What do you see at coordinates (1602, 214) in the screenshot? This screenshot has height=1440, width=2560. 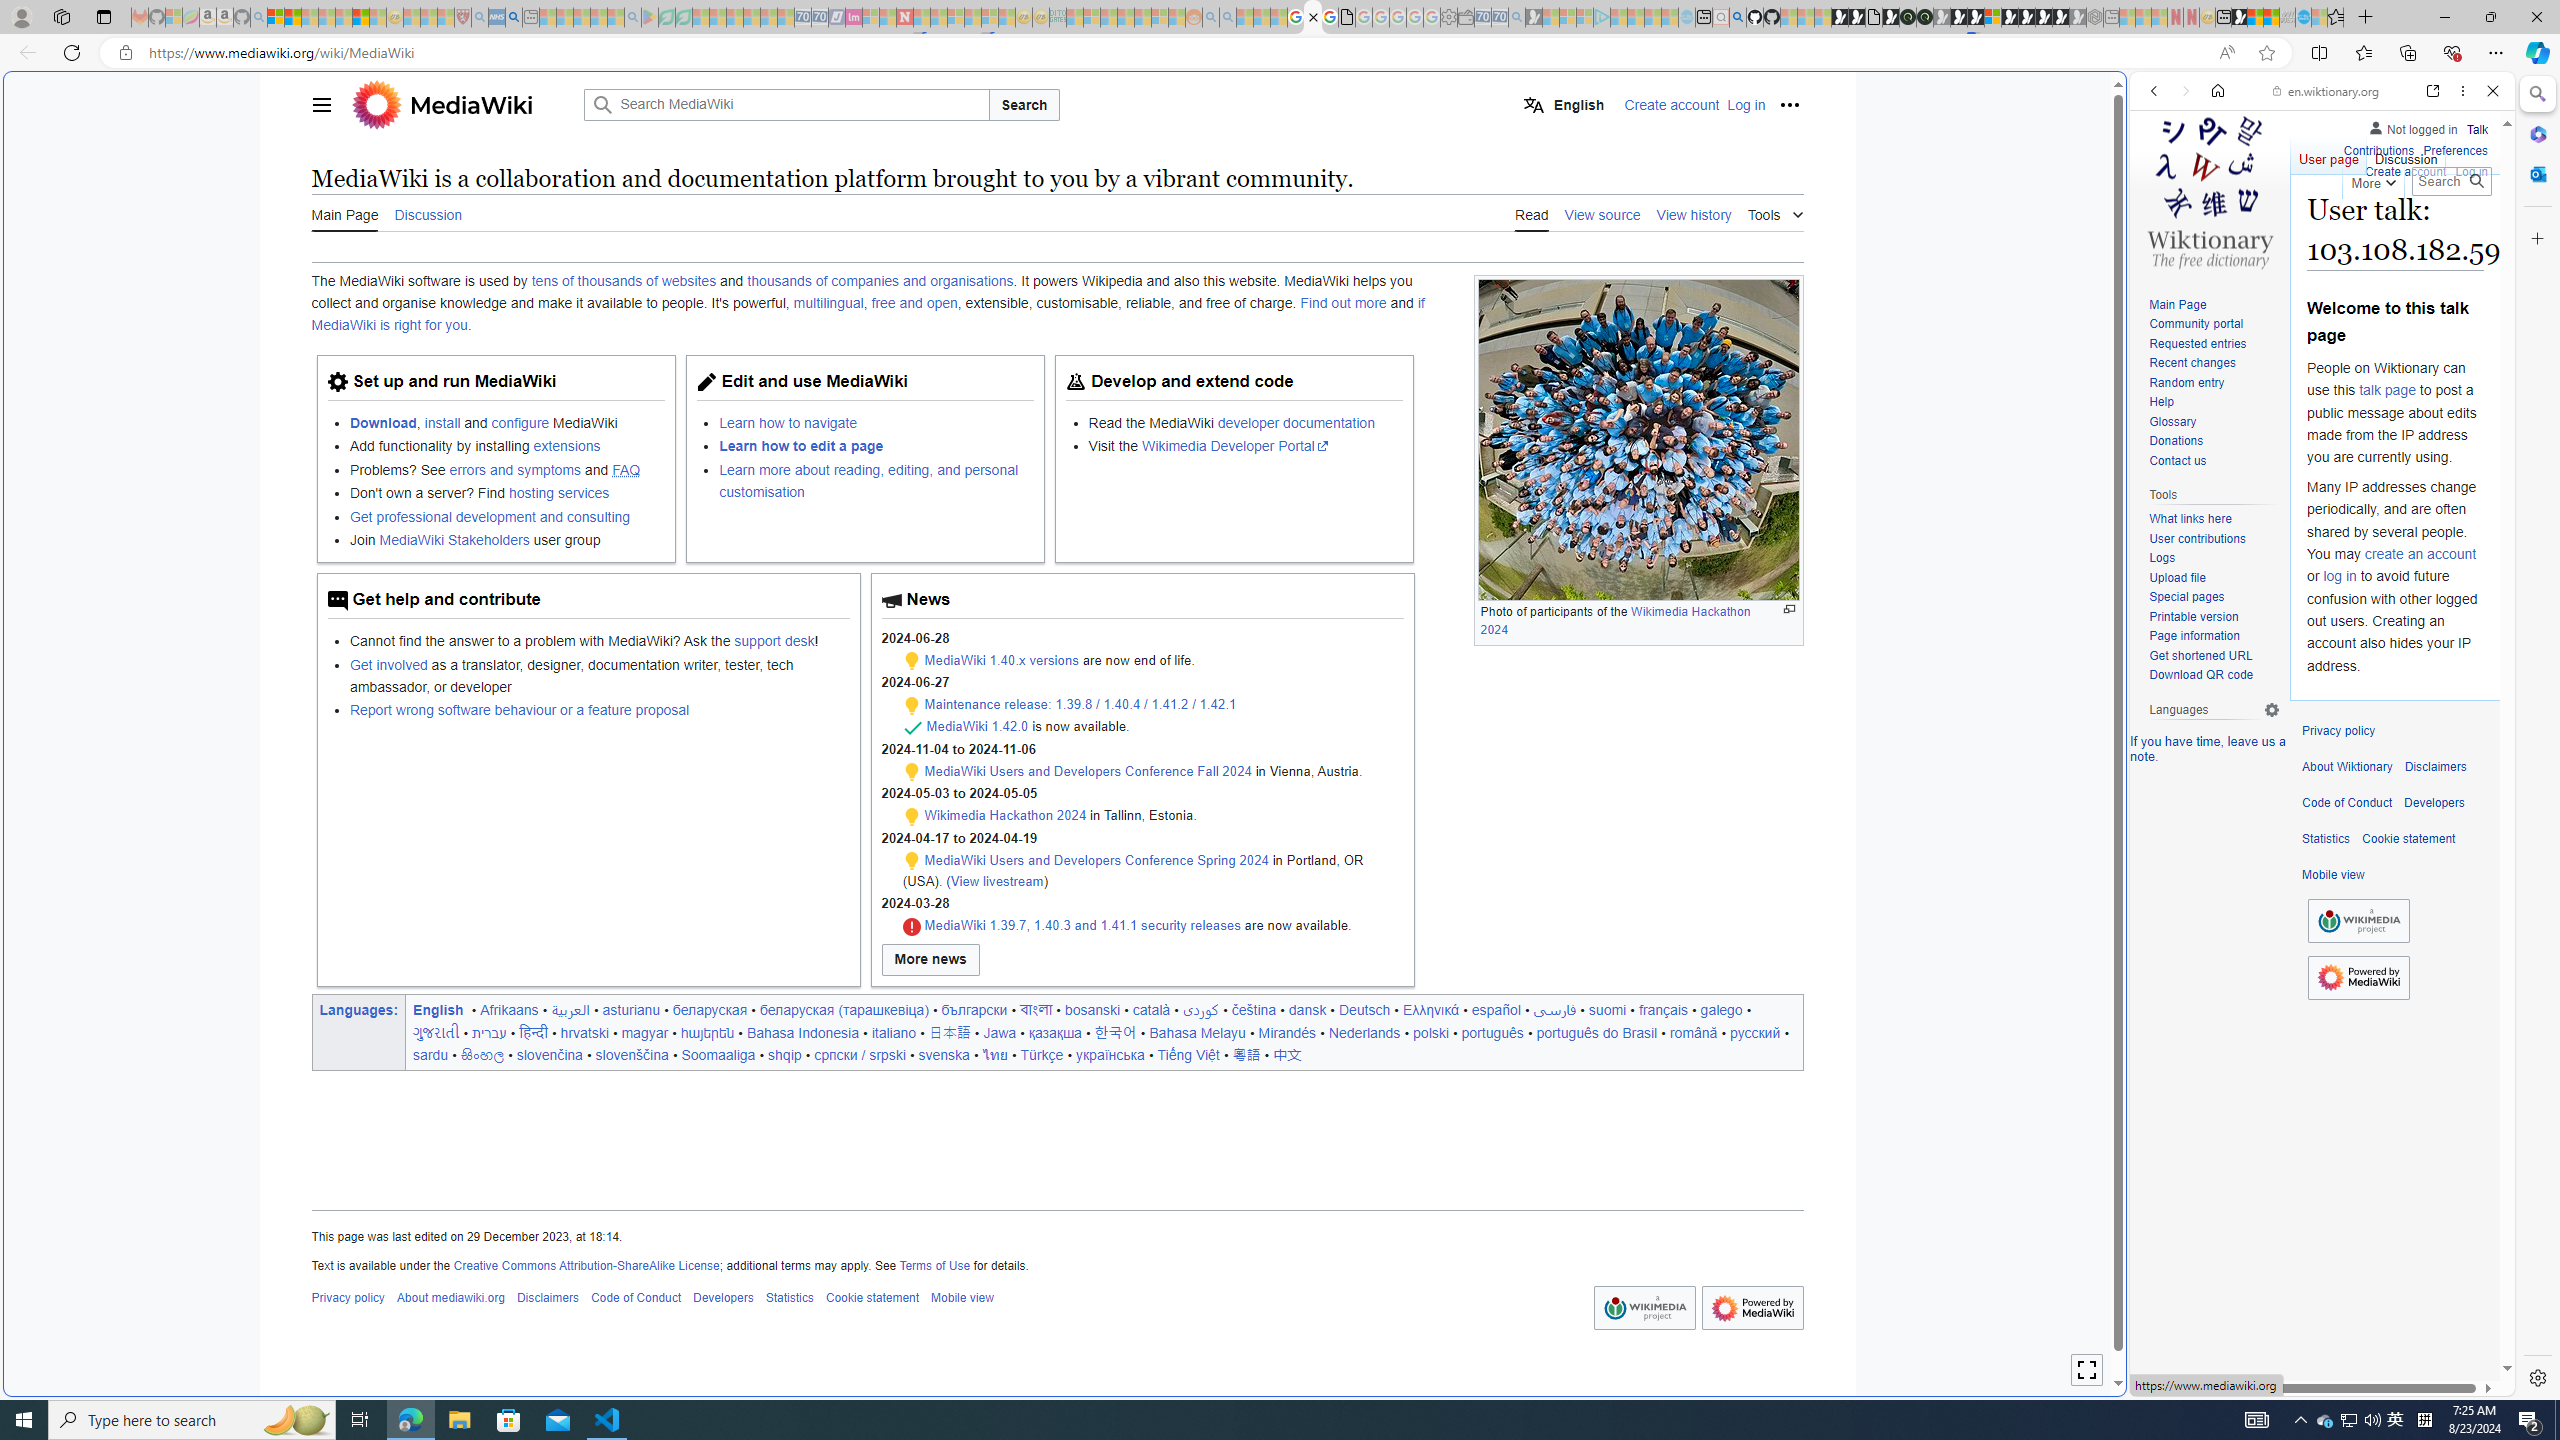 I see `View source` at bounding box center [1602, 214].